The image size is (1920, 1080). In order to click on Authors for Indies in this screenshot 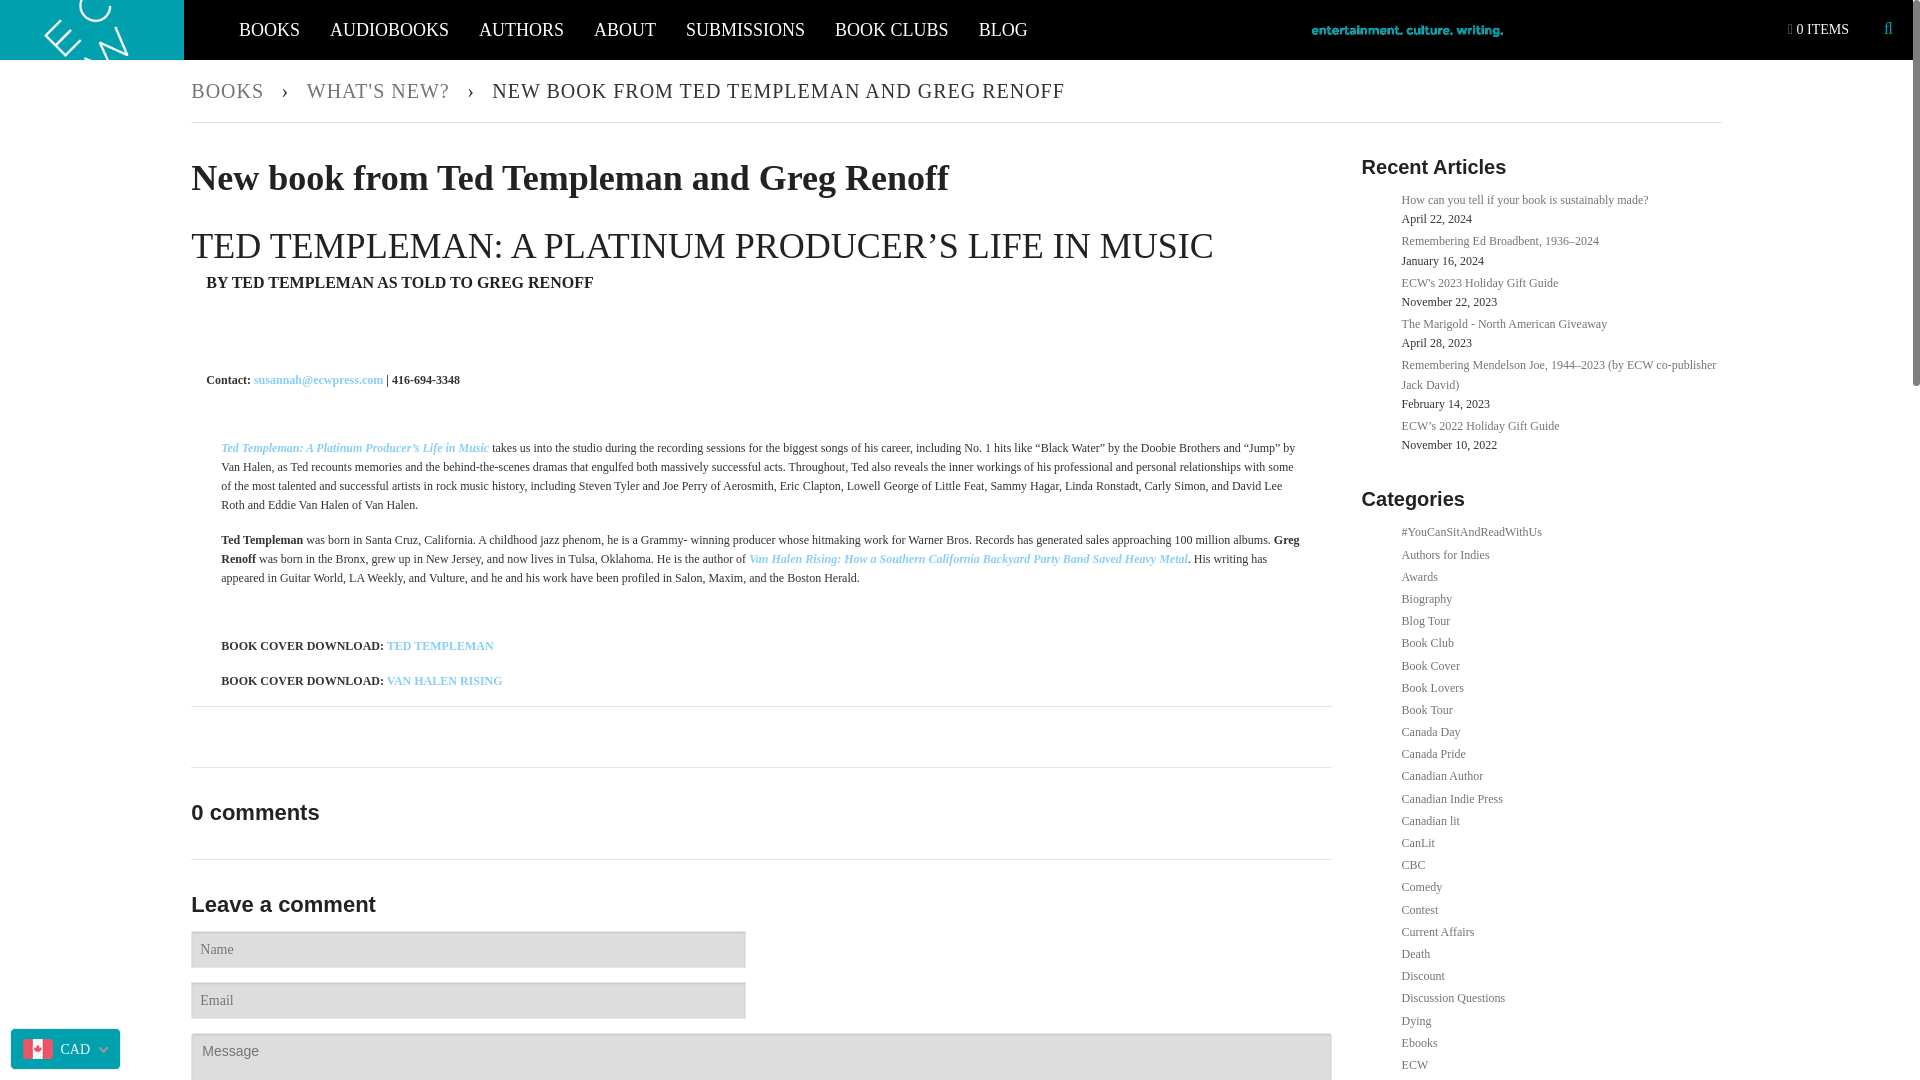, I will do `click(1445, 554)`.